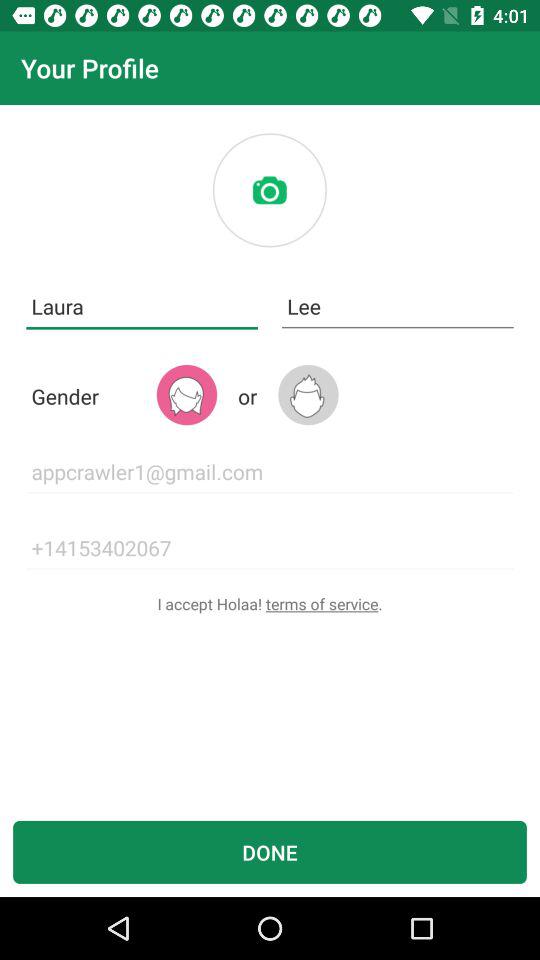  I want to click on click item next to or icon, so click(308, 394).